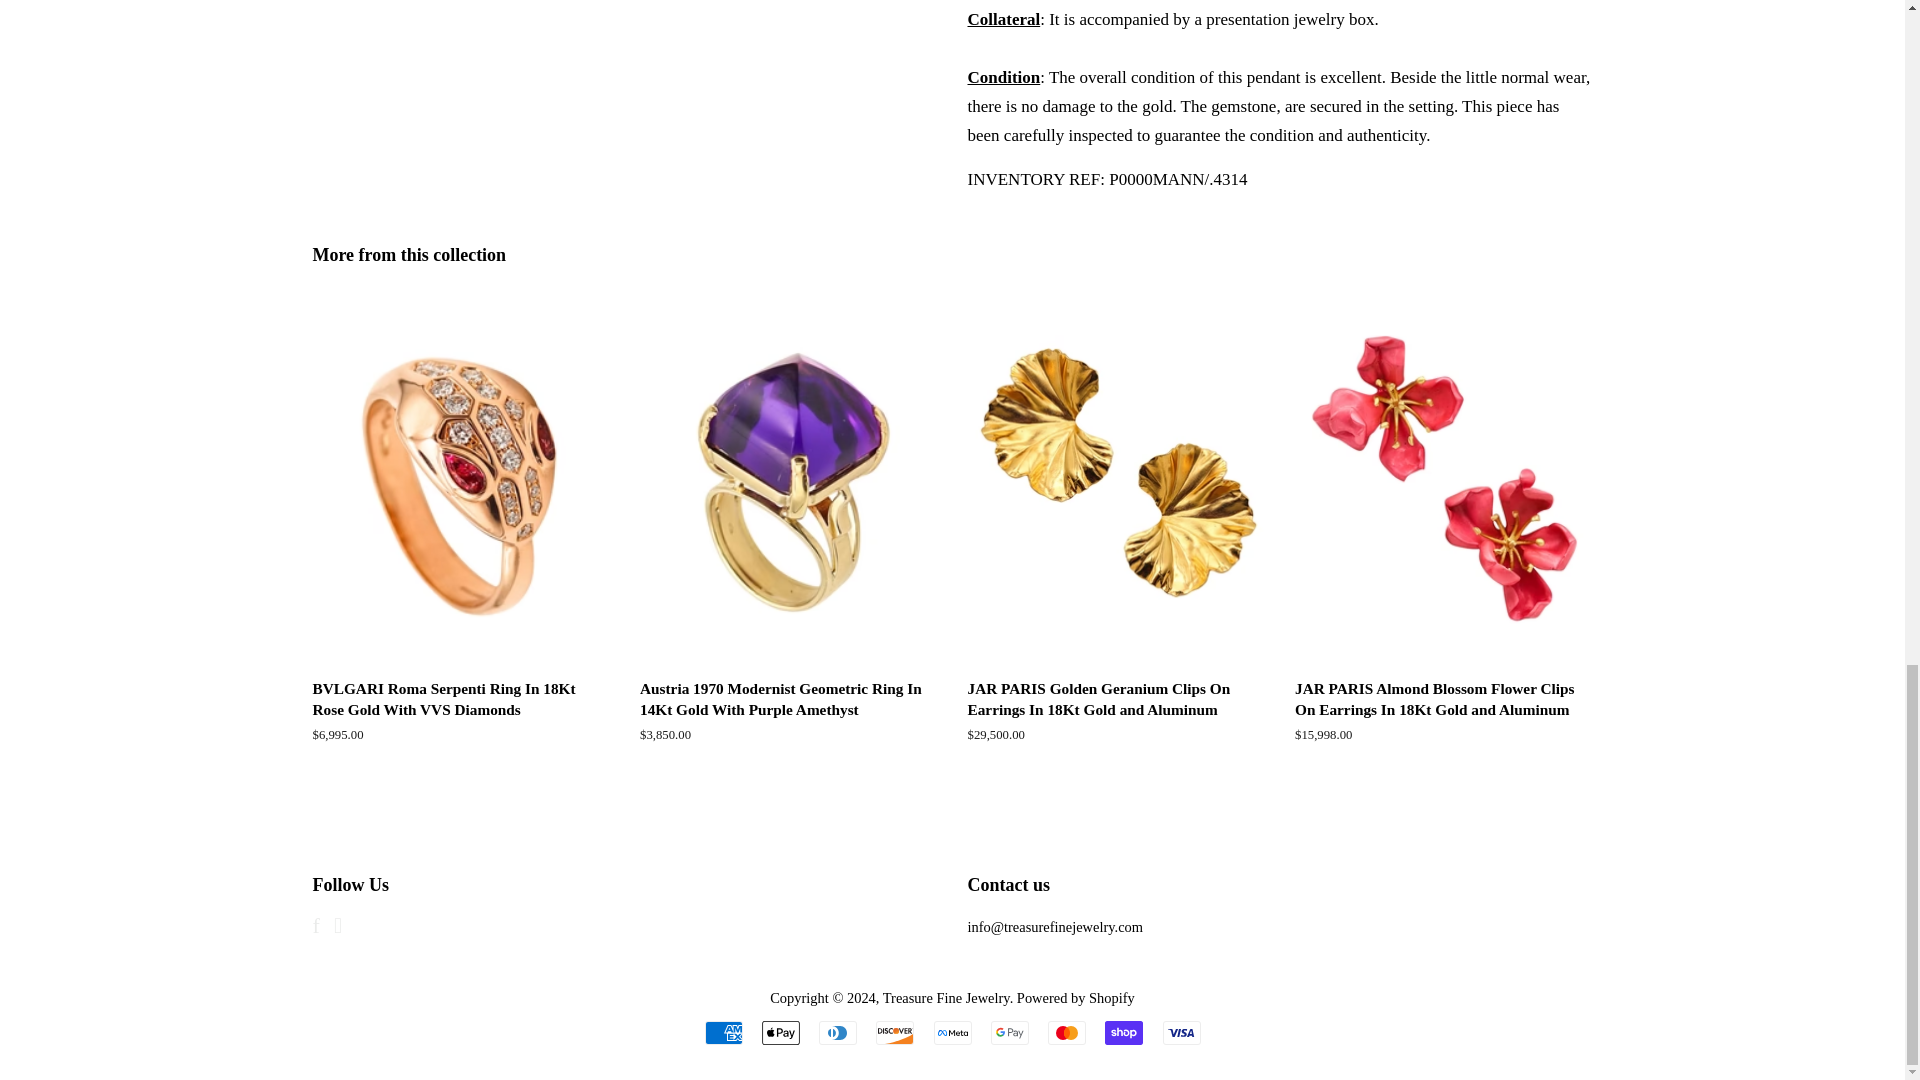 This screenshot has height=1080, width=1920. Describe the element at coordinates (1067, 1032) in the screenshot. I see `Mastercard` at that location.